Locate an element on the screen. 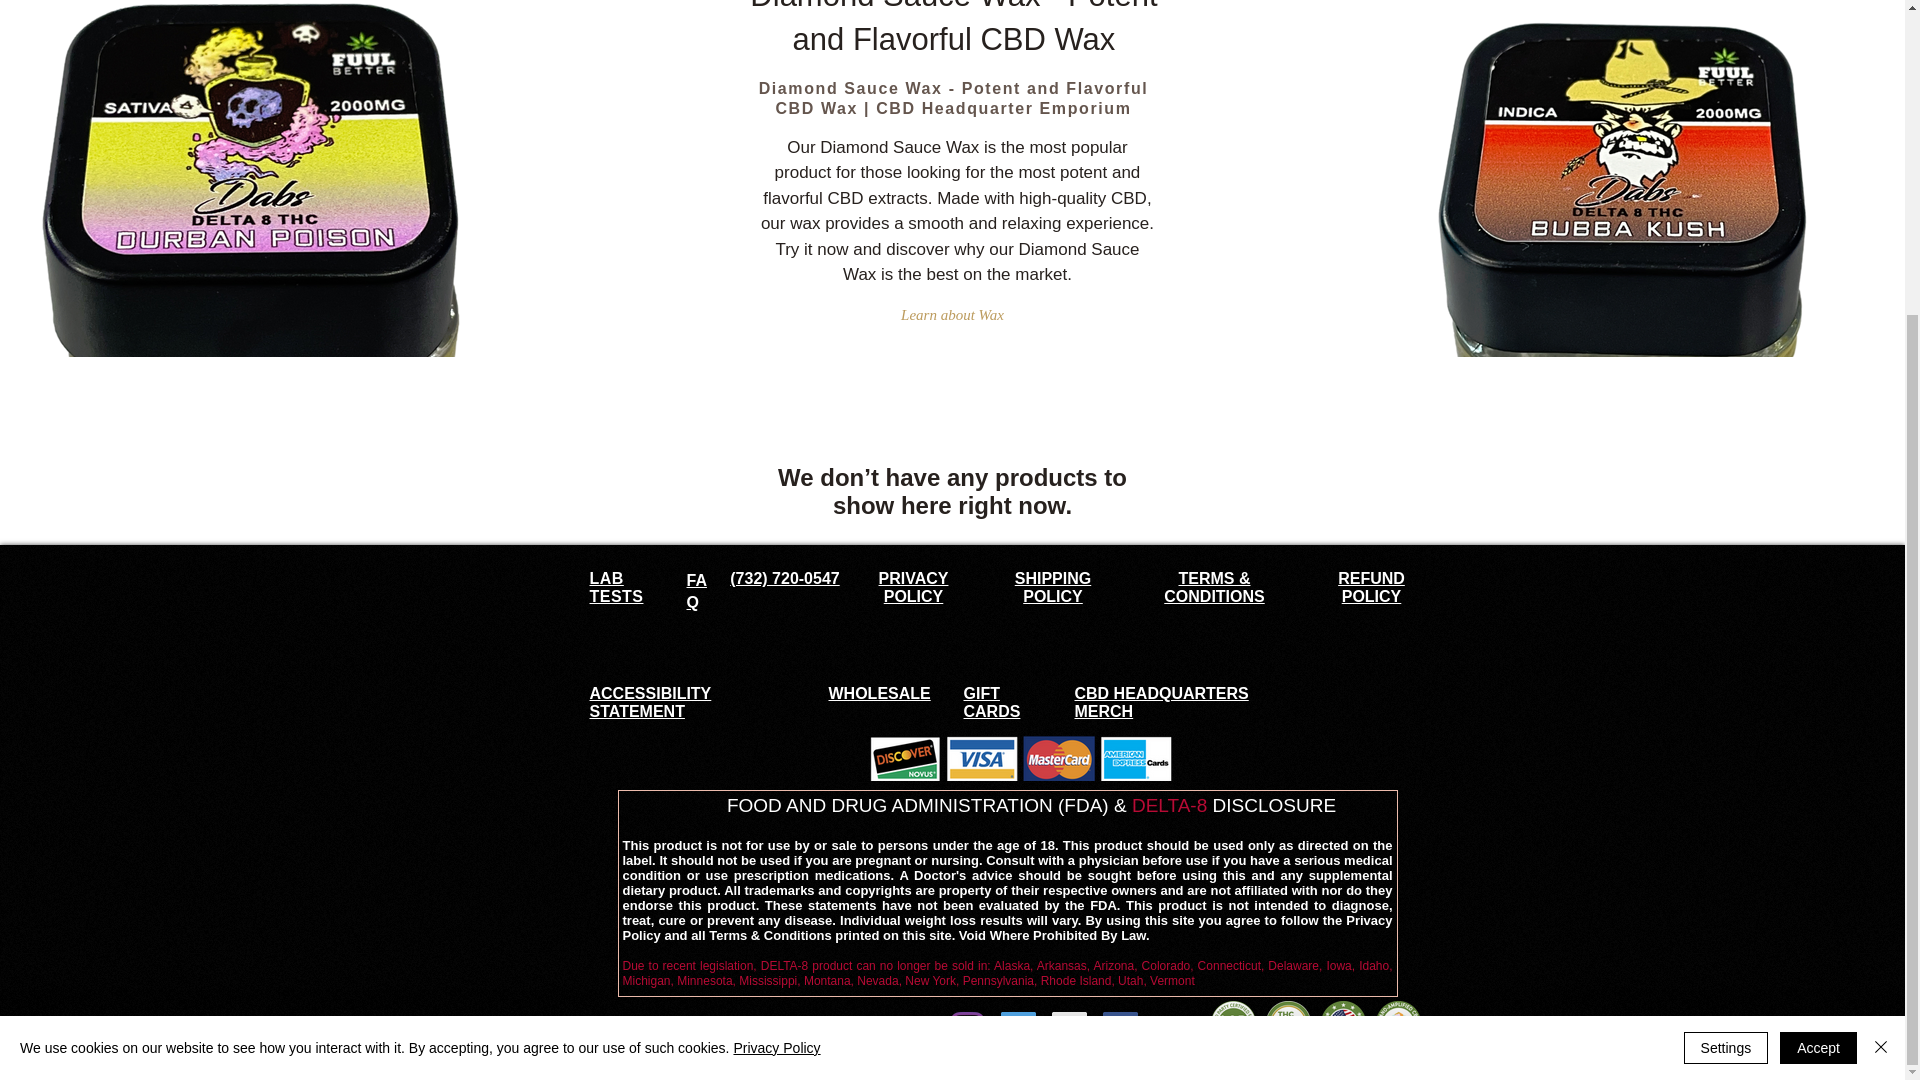  ACCESSIBILITY STATEMENT is located at coordinates (650, 702).